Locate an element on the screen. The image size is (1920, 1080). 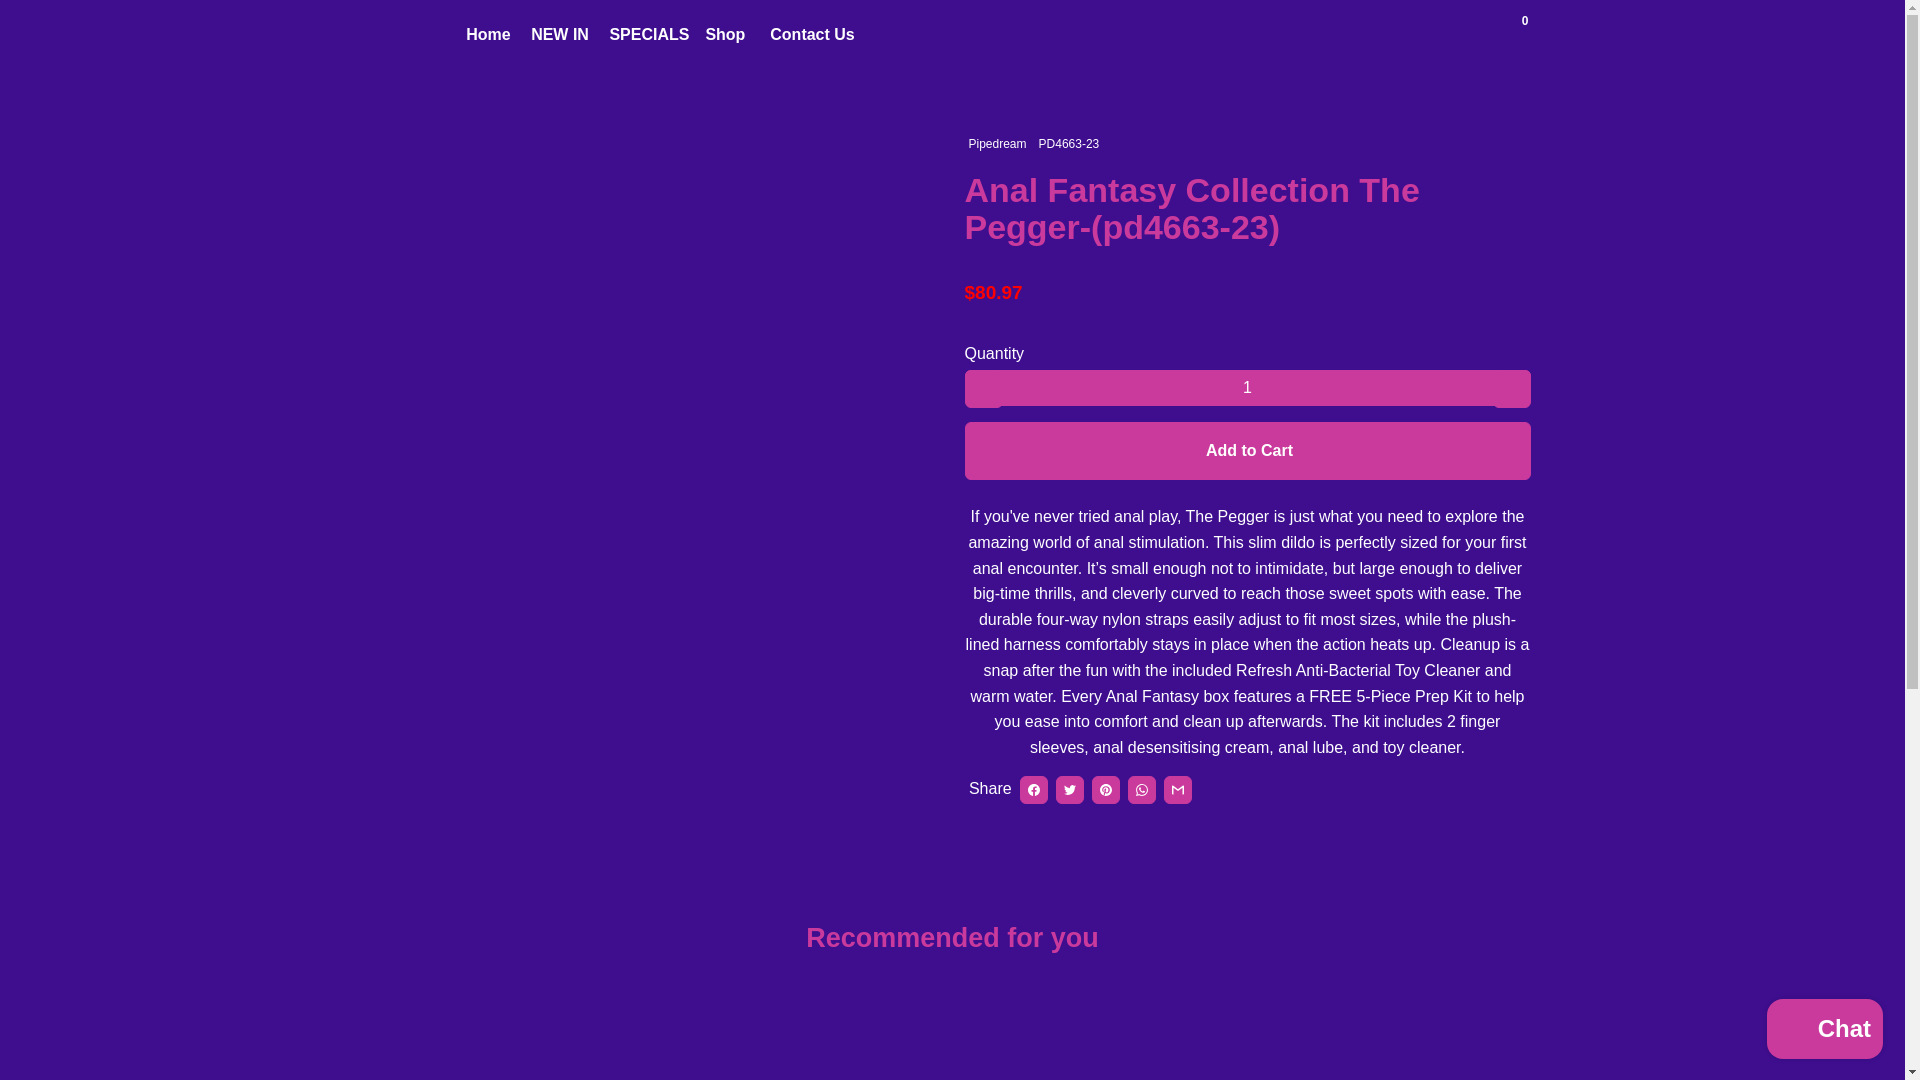
Home is located at coordinates (488, 34).